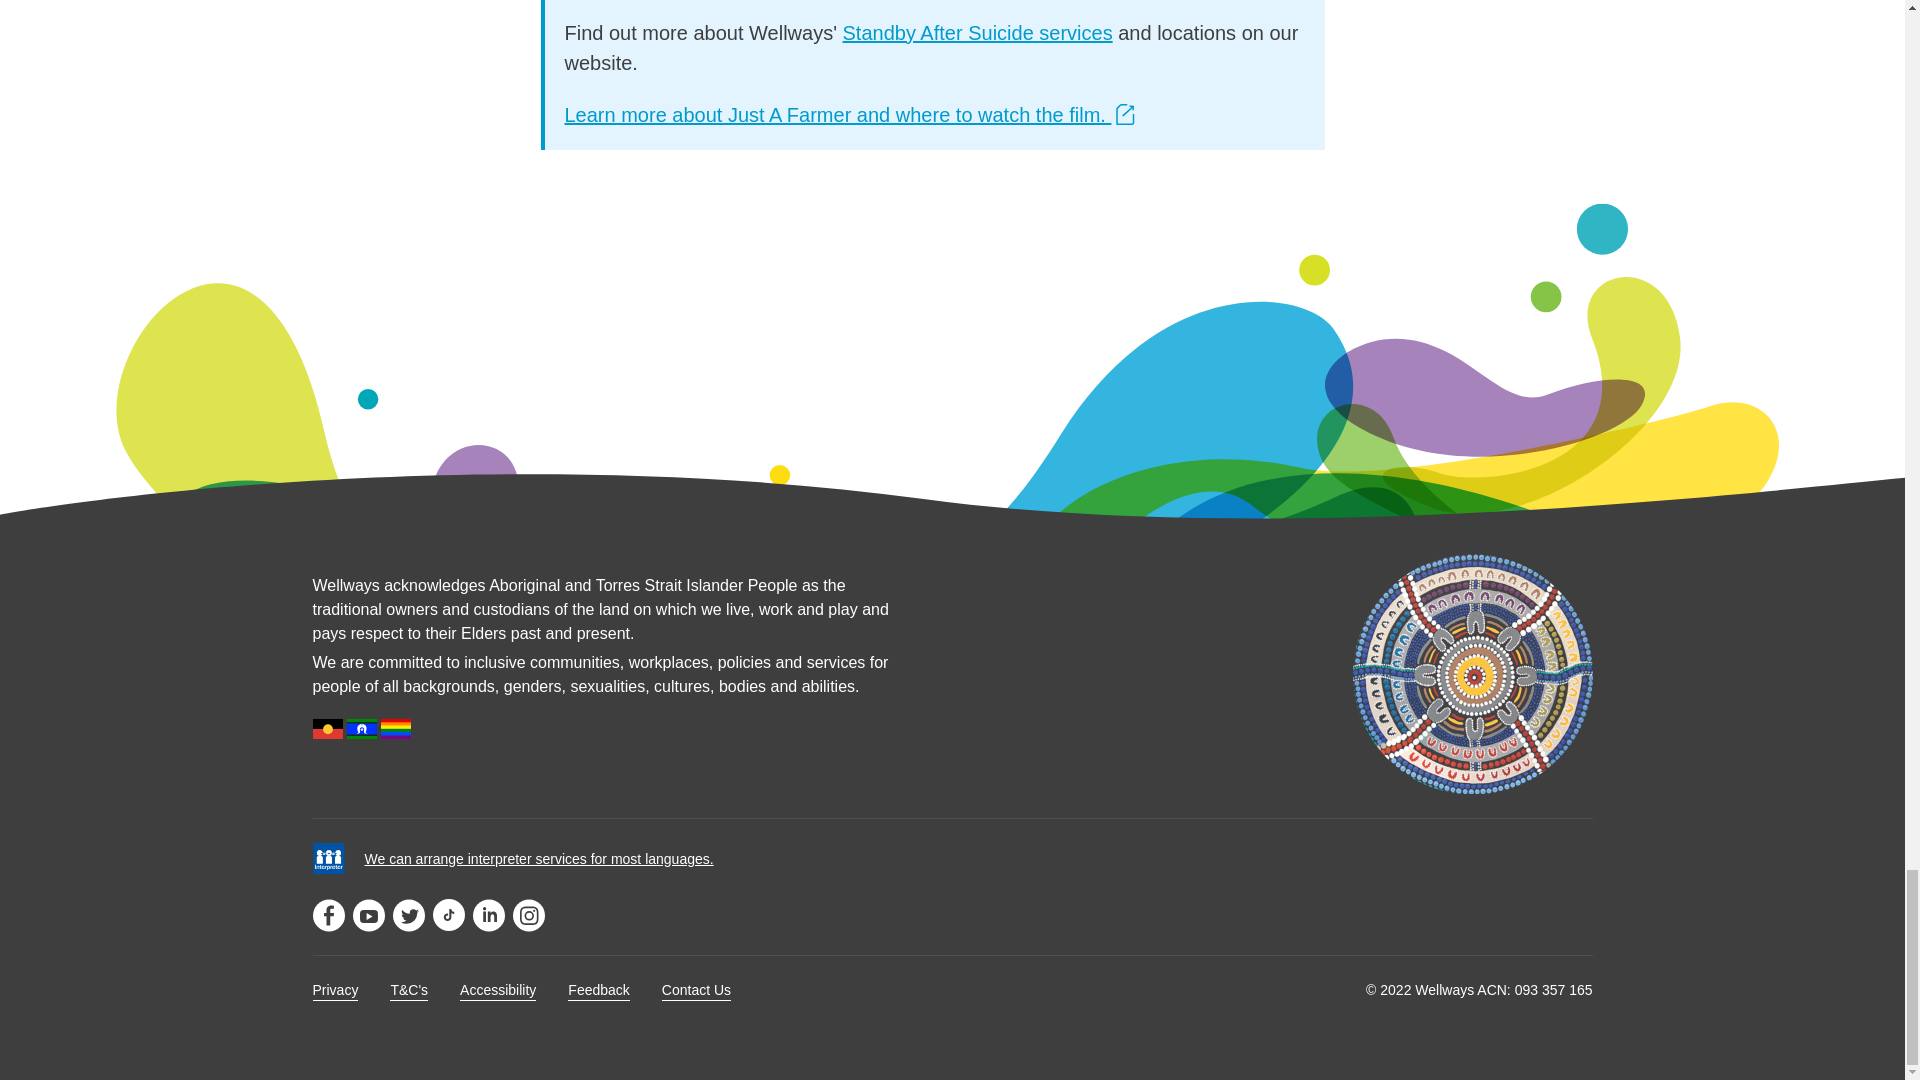 Image resolution: width=1920 pixels, height=1080 pixels. I want to click on Flag of the Australian Aborigines, so click(326, 728).